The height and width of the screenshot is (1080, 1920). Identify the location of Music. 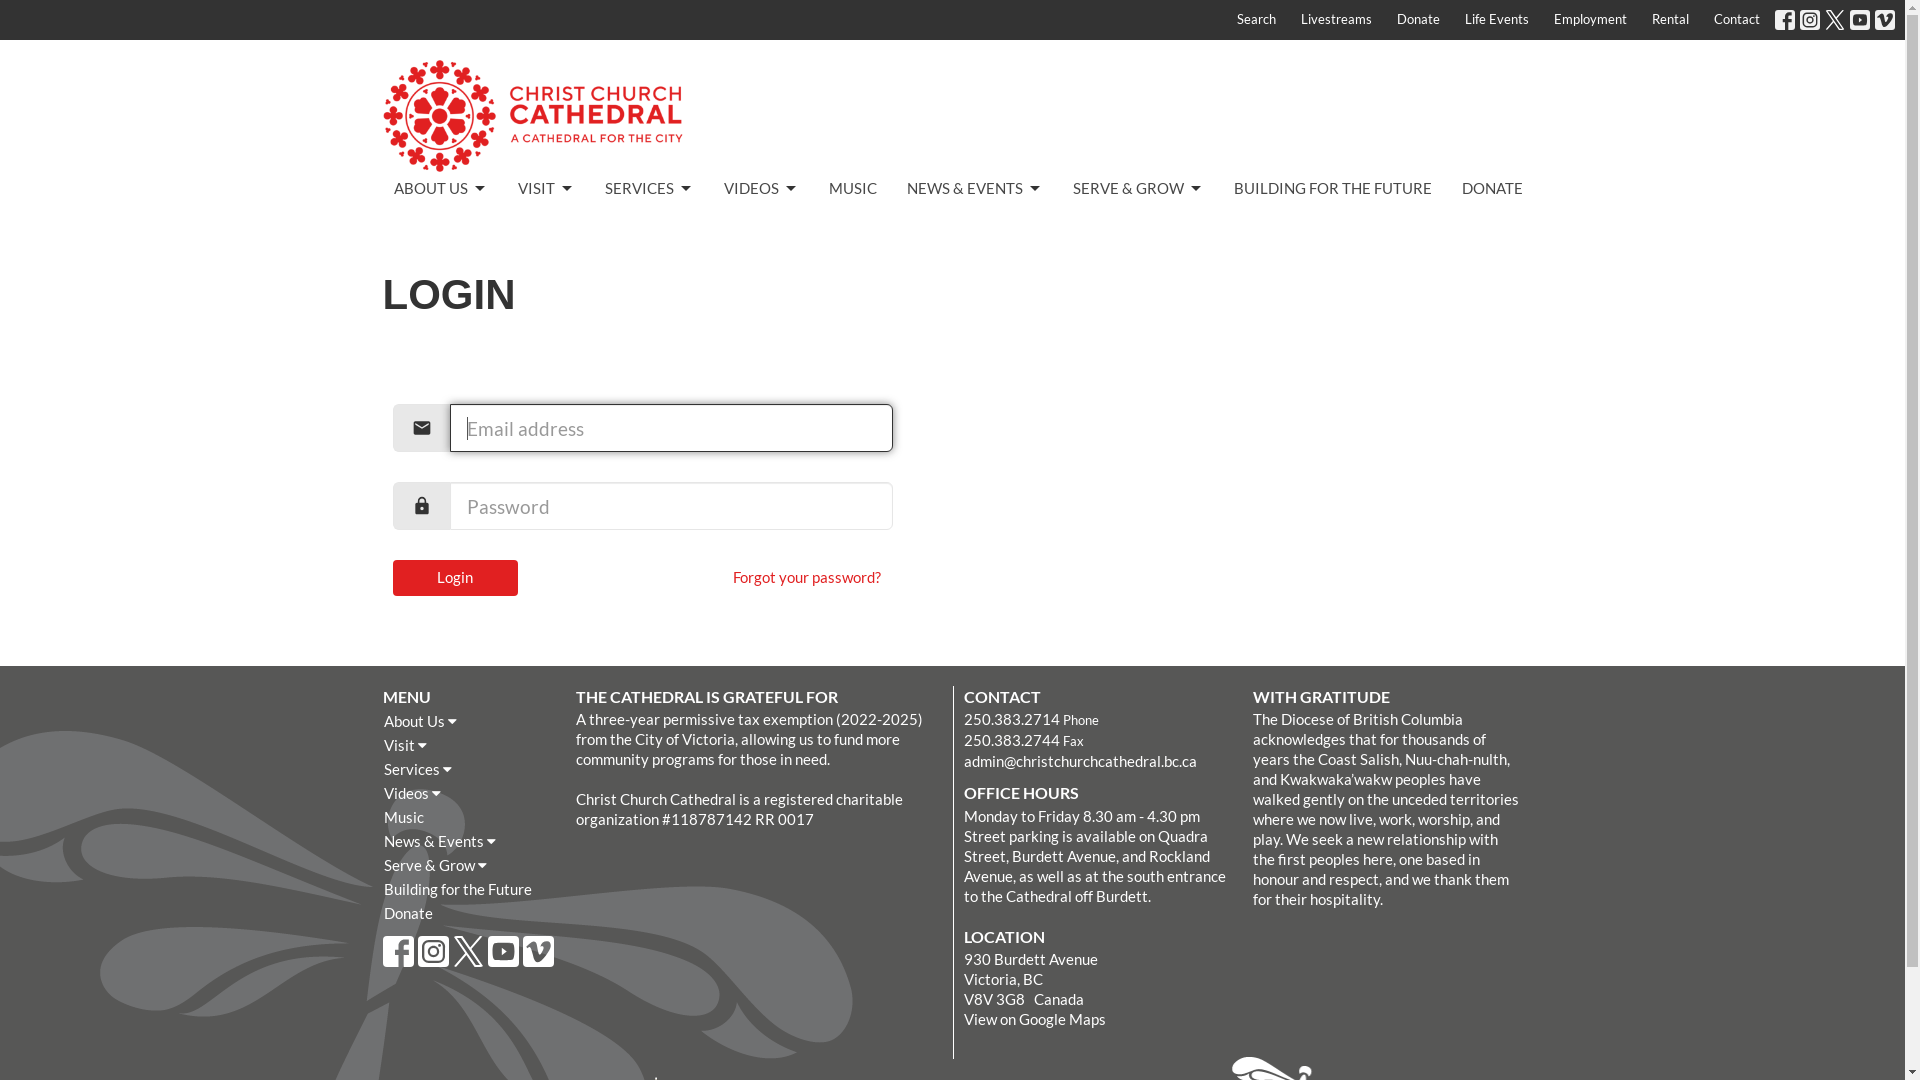
(468, 817).